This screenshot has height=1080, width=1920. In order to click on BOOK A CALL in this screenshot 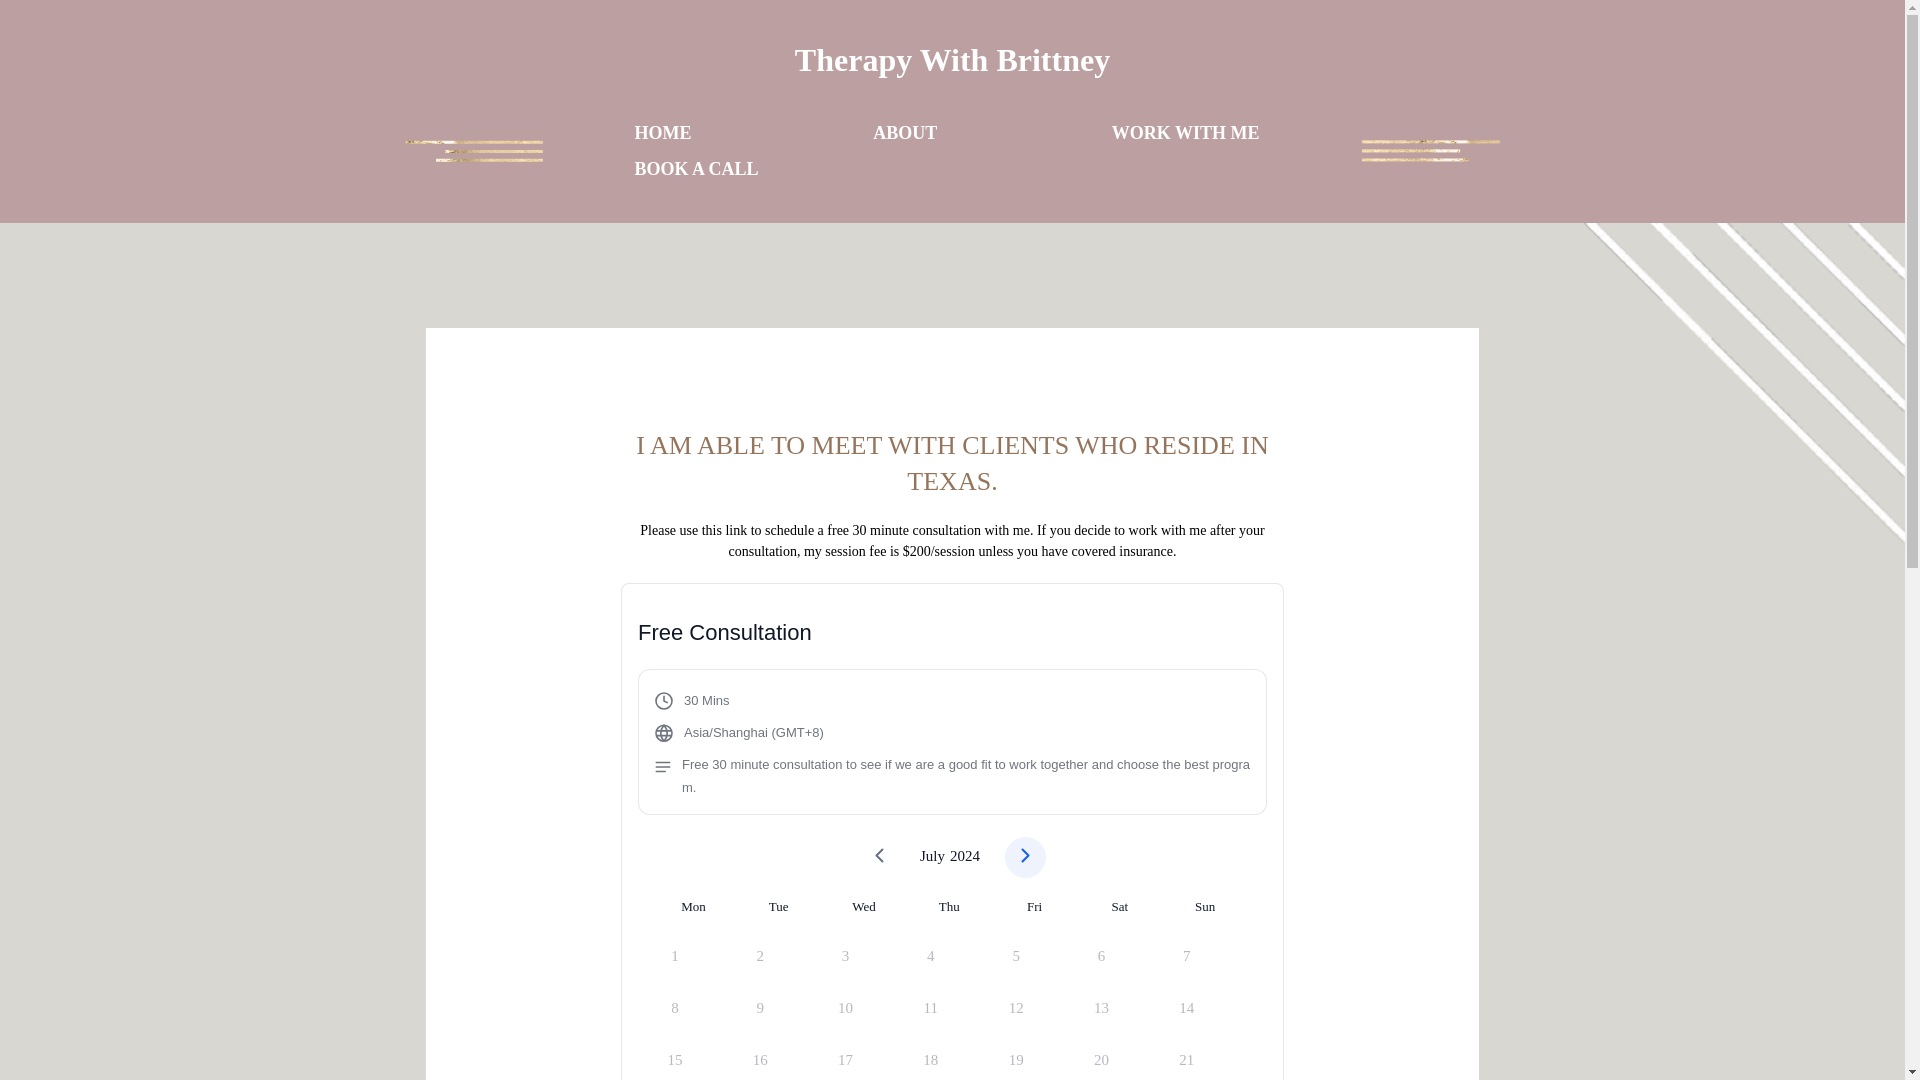, I will do `click(696, 168)`.